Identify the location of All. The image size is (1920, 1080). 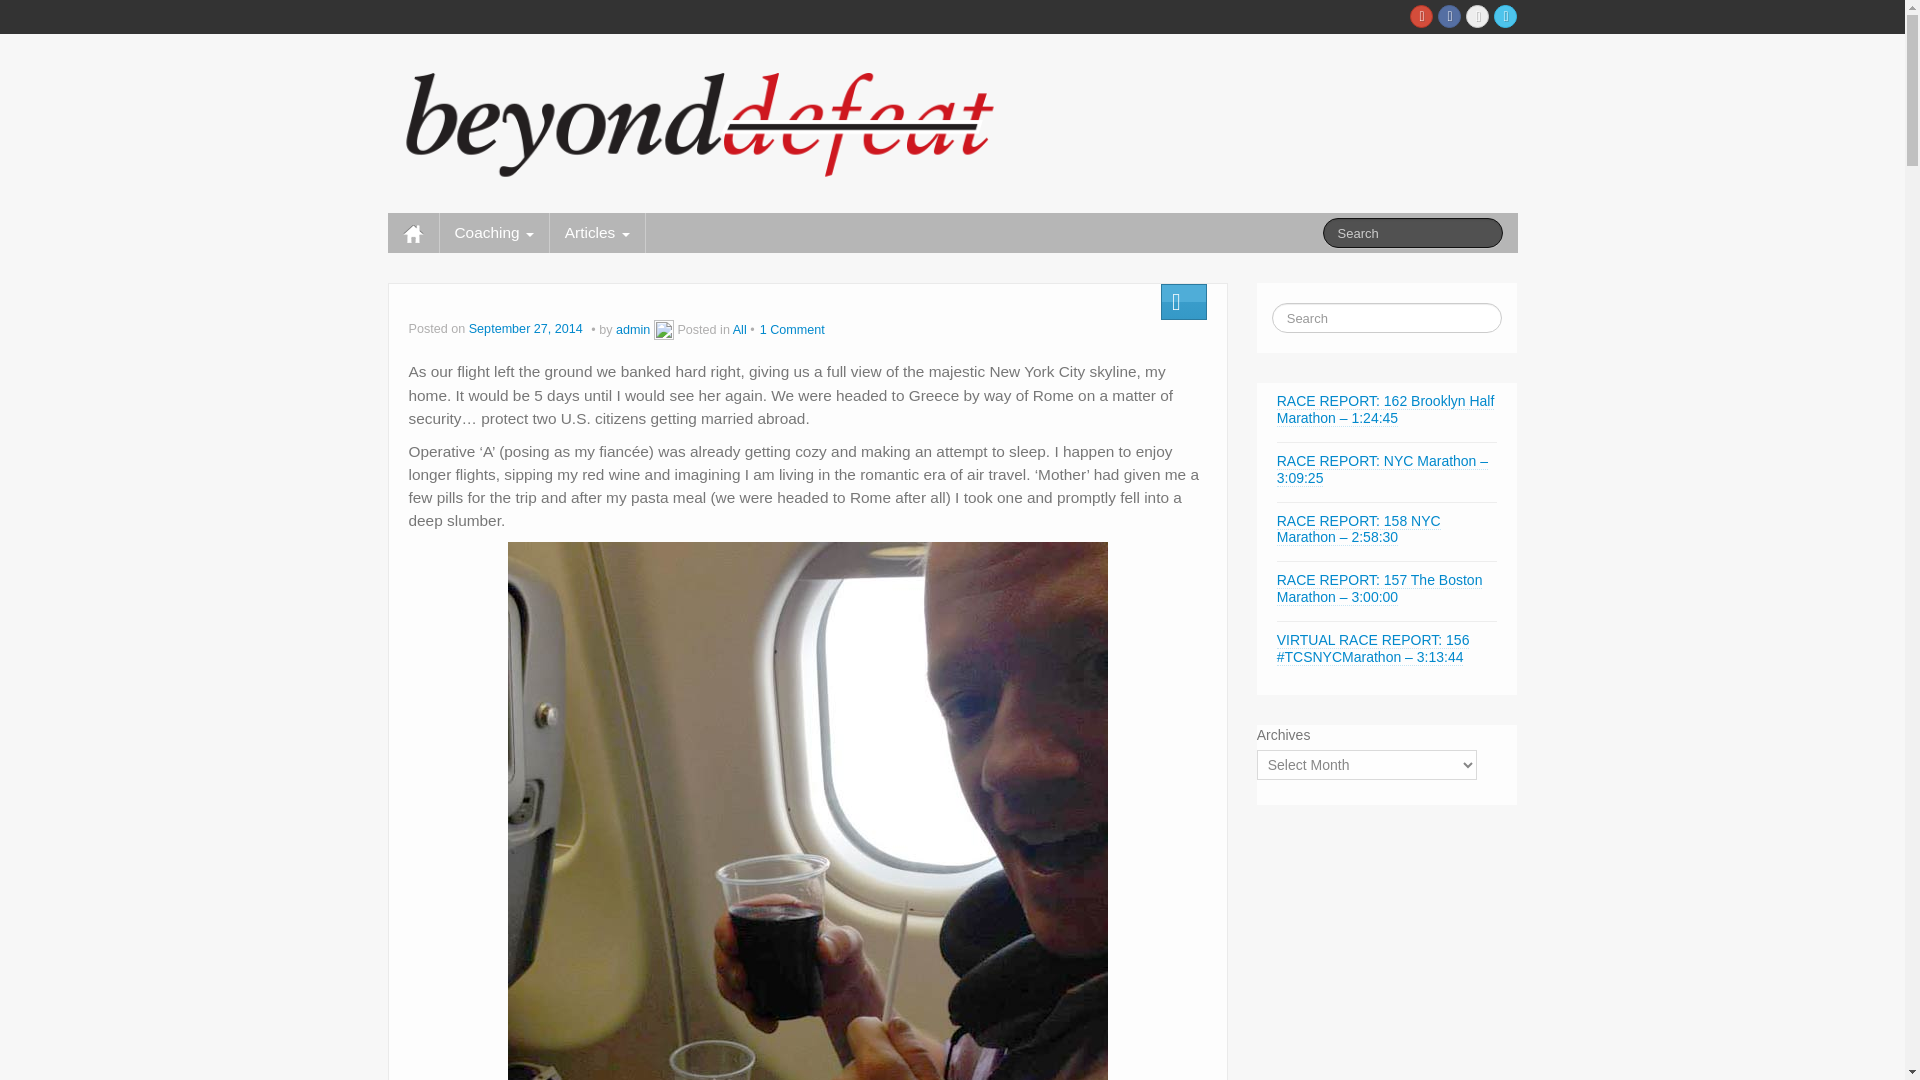
(740, 329).